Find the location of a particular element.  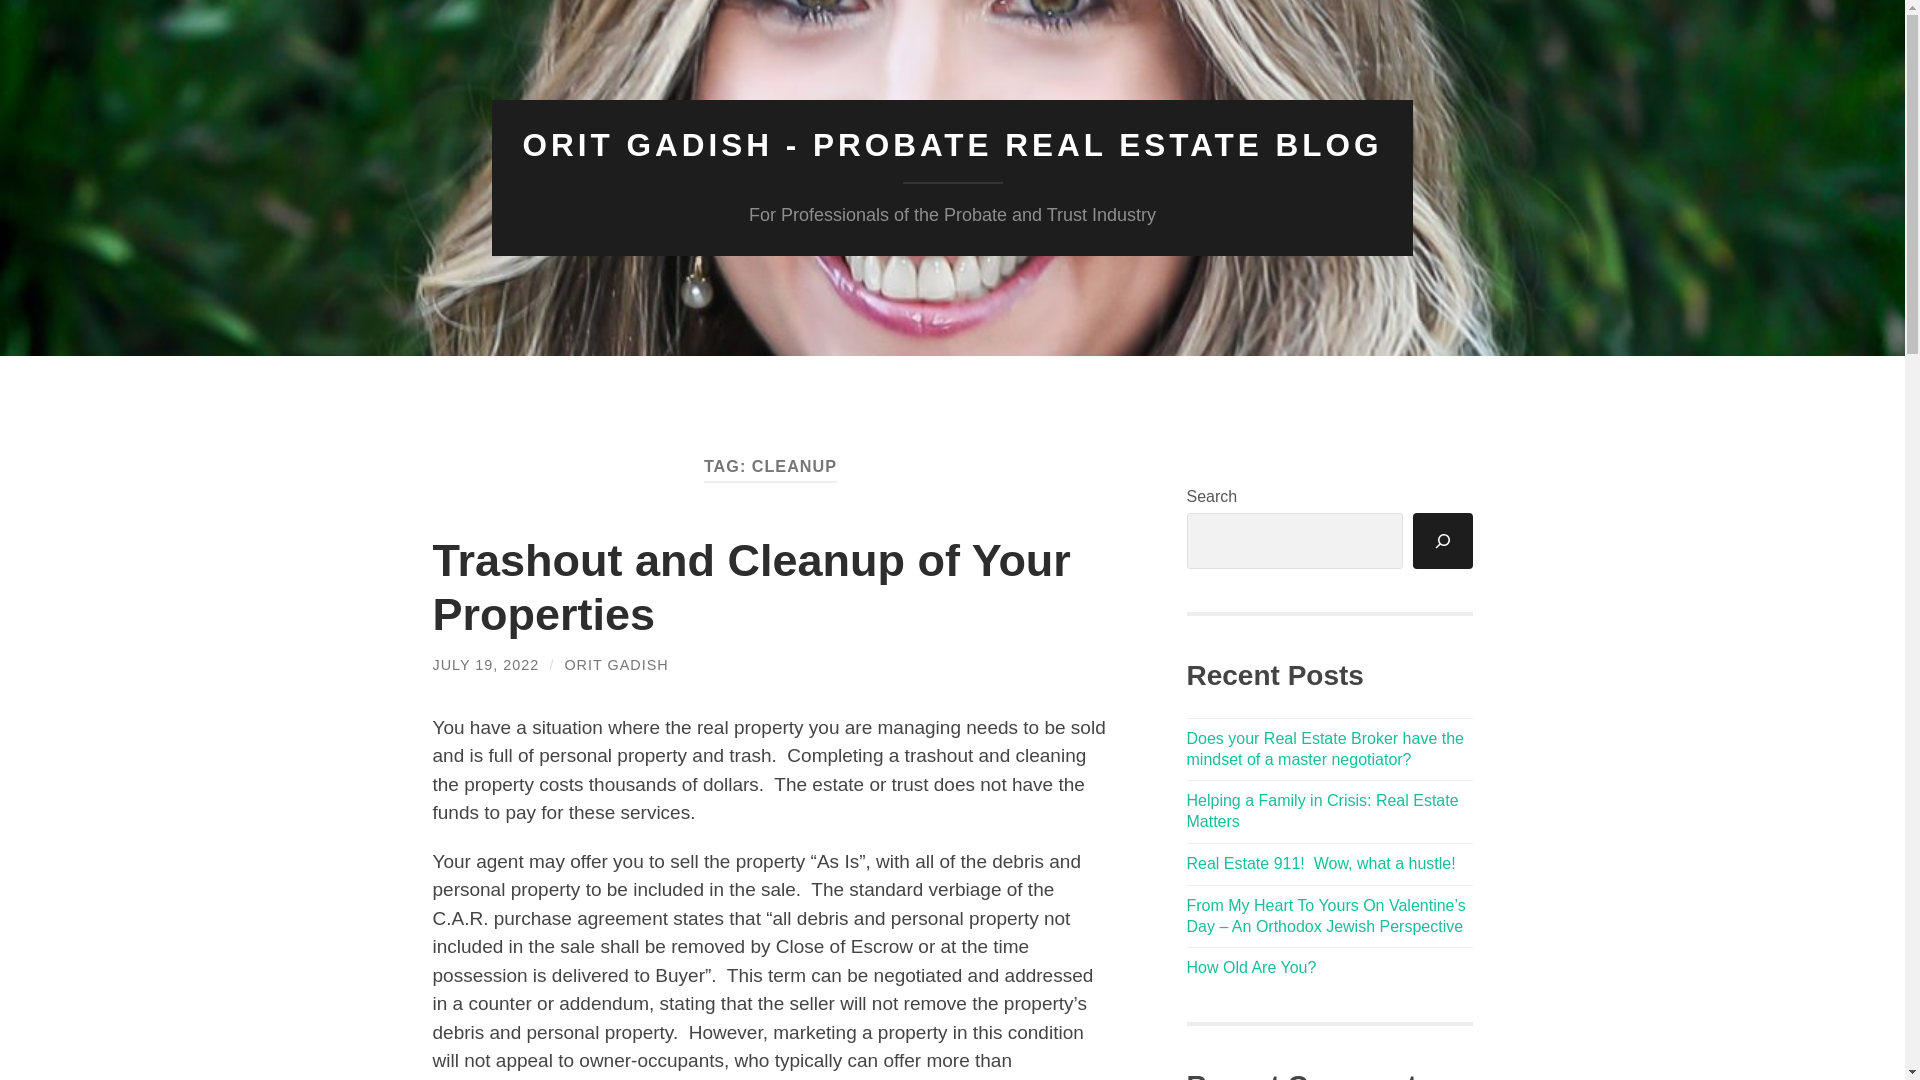

Real Estate 911!  Wow, what a hustle! is located at coordinates (1320, 863).